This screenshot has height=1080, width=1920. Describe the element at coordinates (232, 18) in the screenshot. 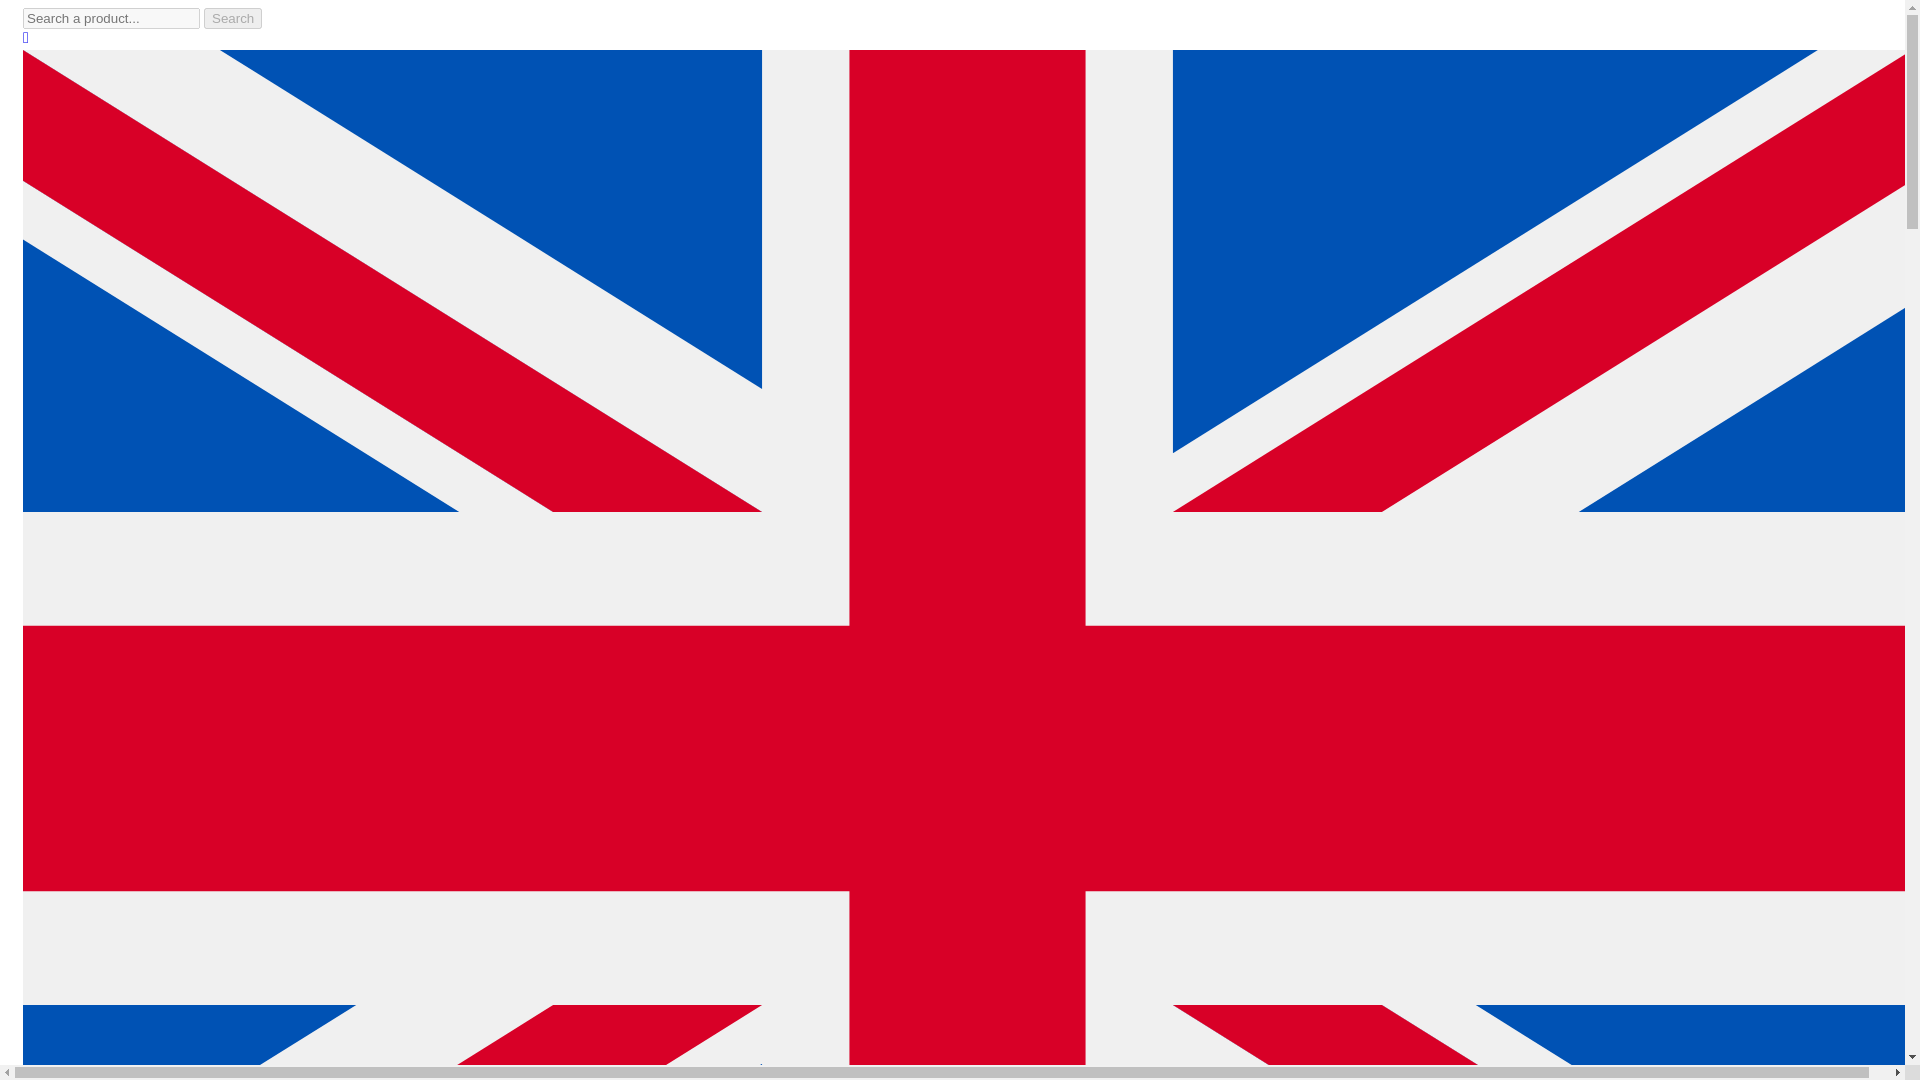

I see `Search` at that location.